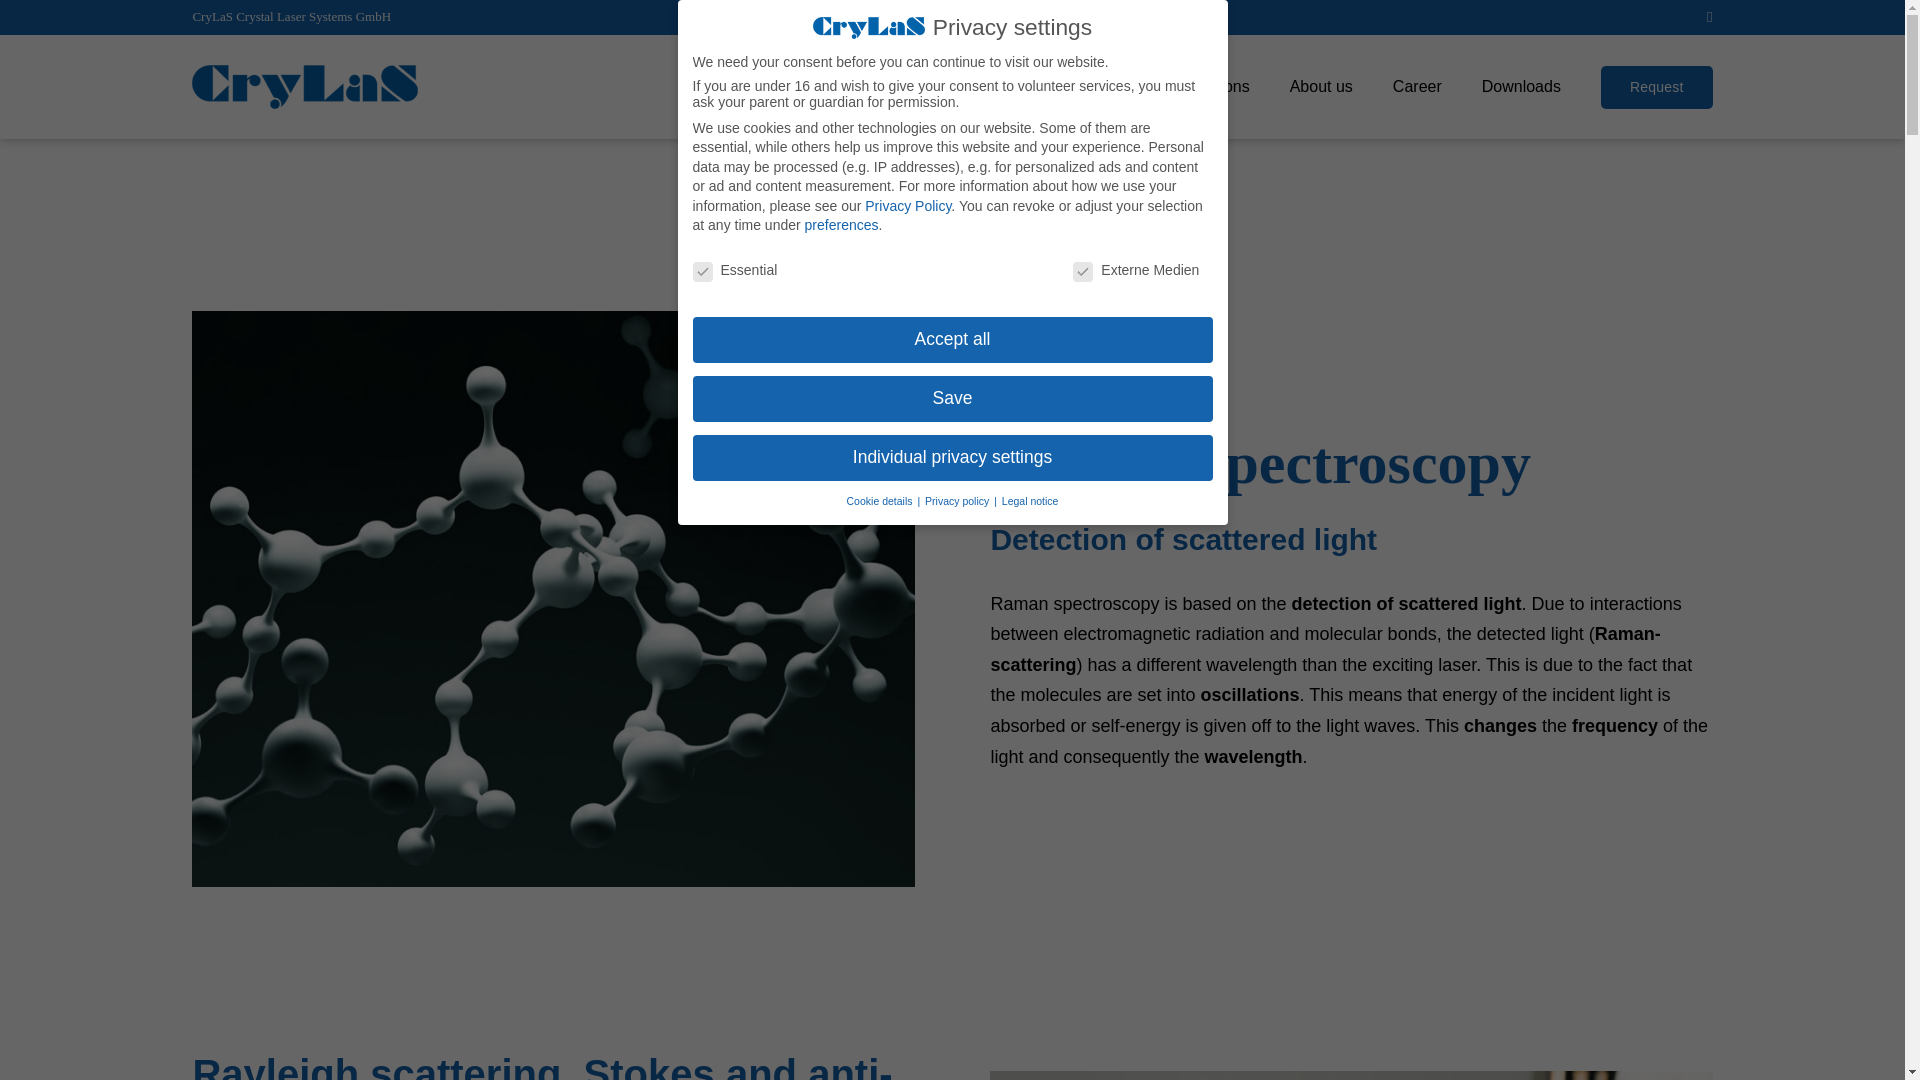 The image size is (1920, 1080). I want to click on Detektion von Streustrahlung, so click(1351, 1076).